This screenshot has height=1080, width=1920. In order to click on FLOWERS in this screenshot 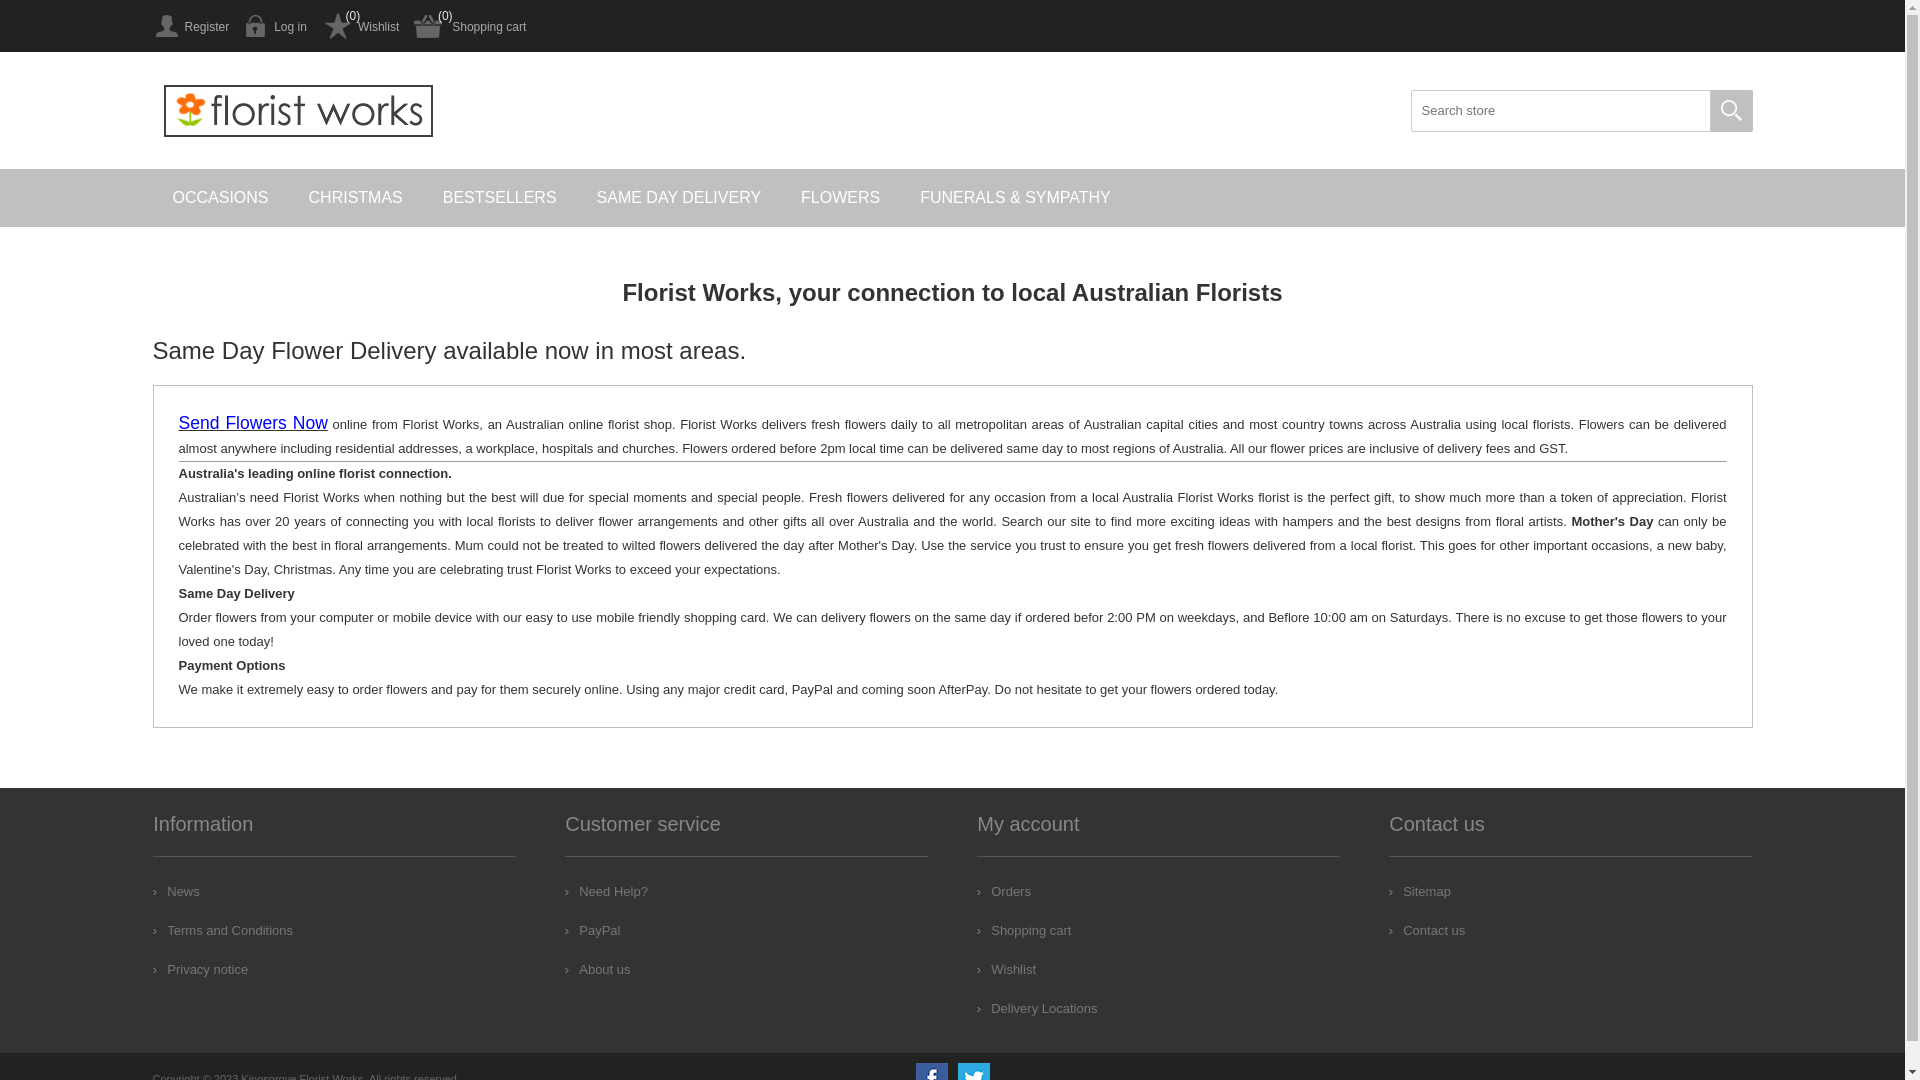, I will do `click(840, 198)`.